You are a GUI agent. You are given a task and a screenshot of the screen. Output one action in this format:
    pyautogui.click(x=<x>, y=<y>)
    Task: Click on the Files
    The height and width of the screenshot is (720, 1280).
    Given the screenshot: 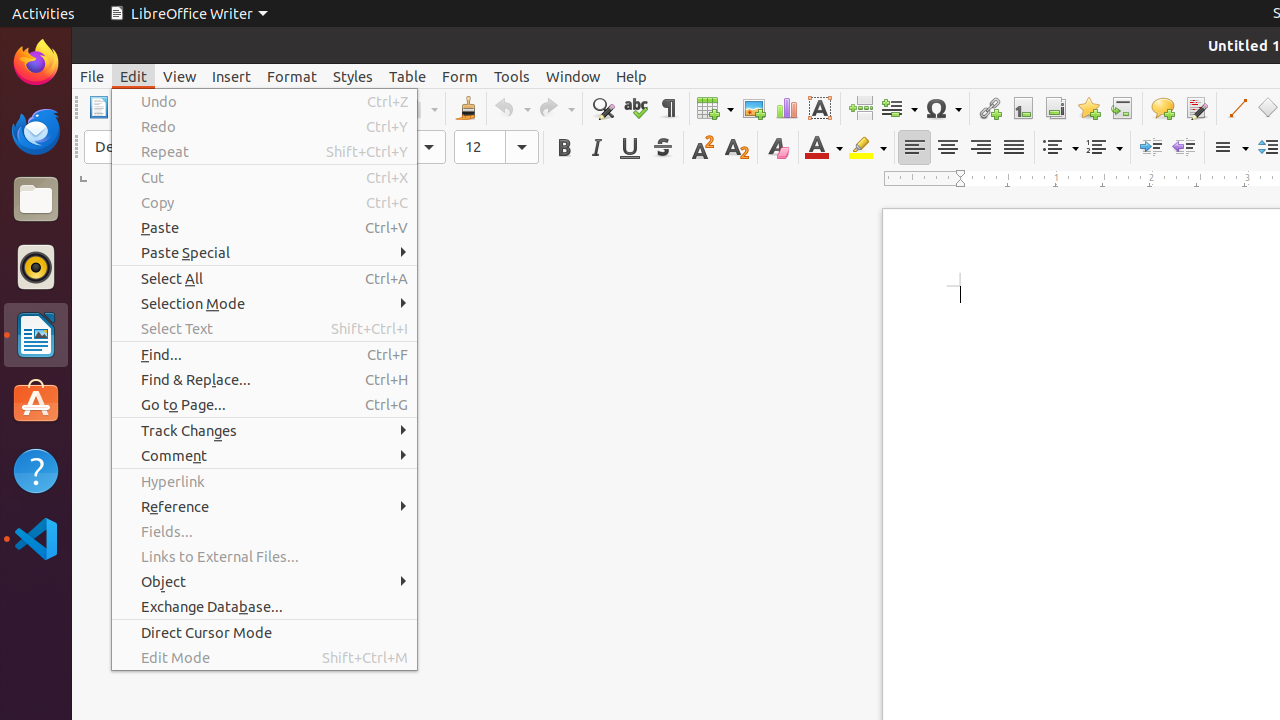 What is the action you would take?
    pyautogui.click(x=36, y=200)
    